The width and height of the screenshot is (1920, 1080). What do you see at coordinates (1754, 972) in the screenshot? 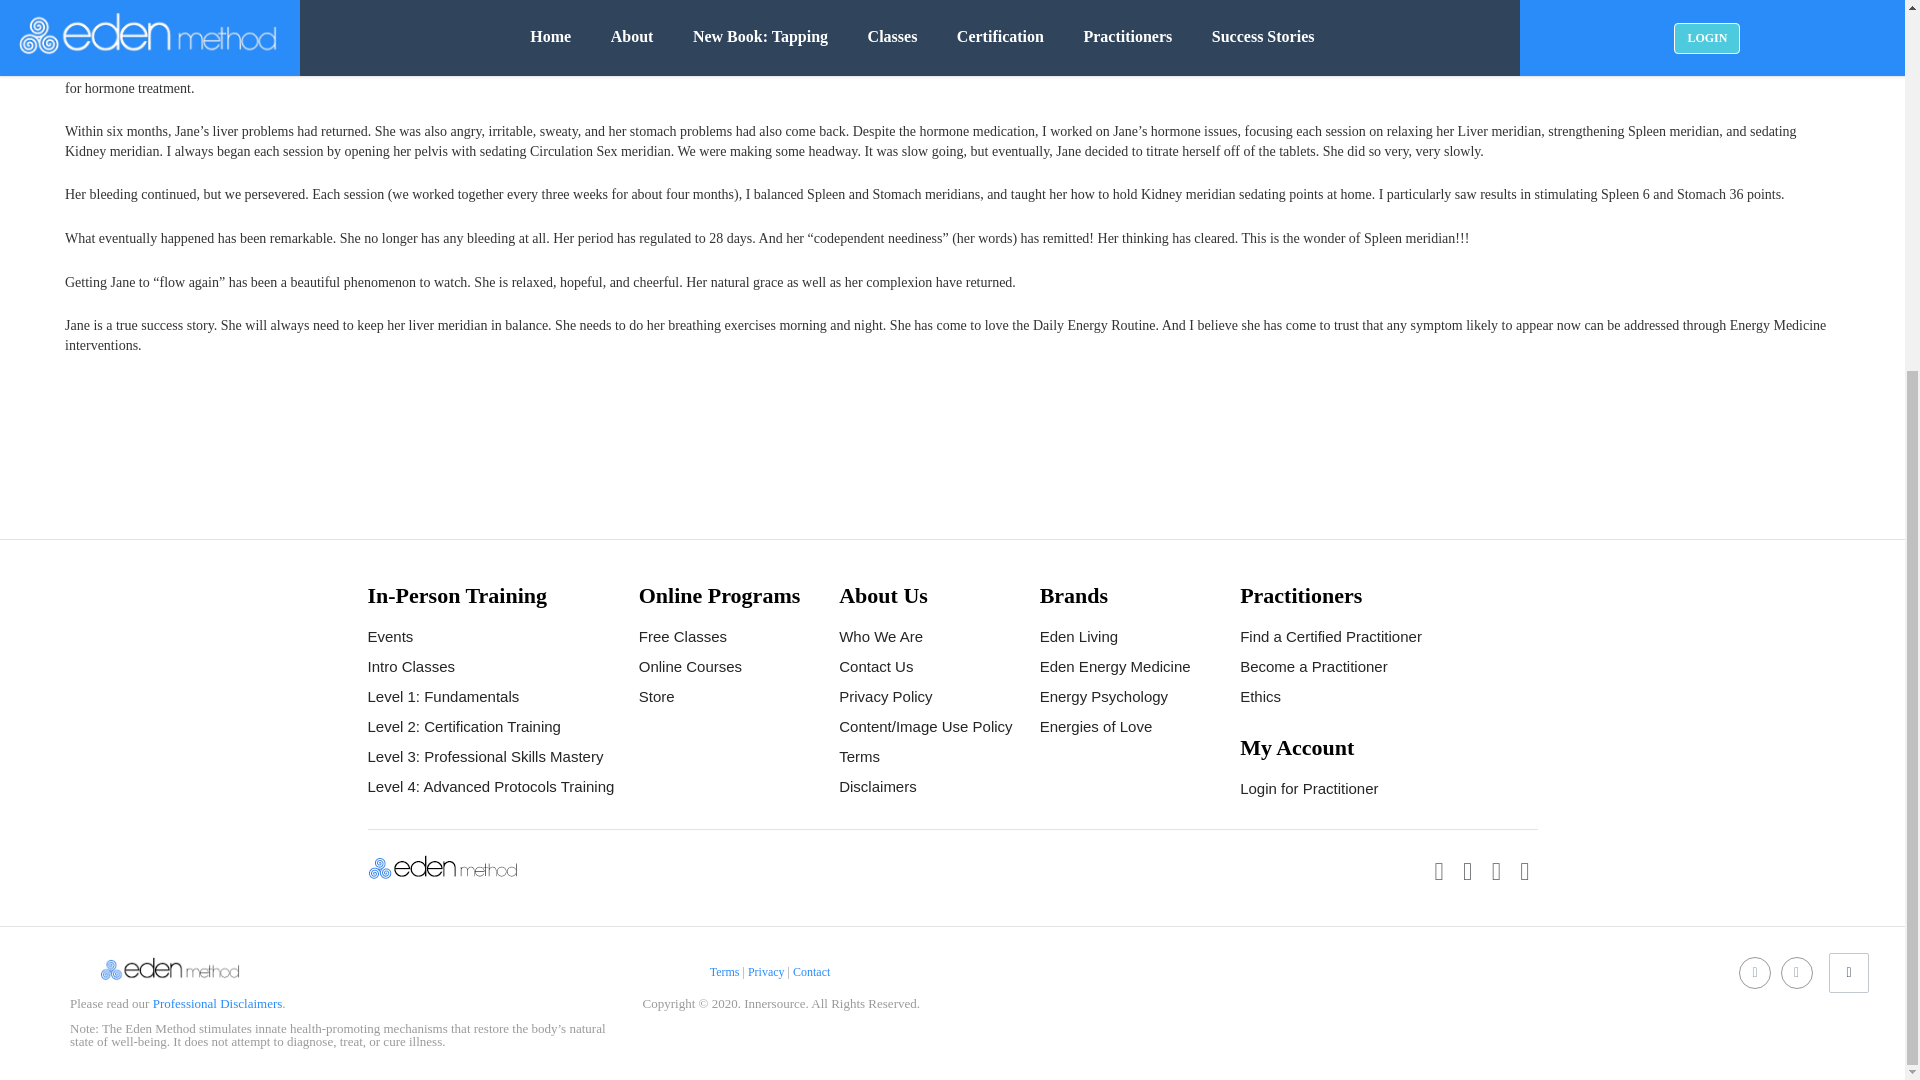
I see `facebook` at bounding box center [1754, 972].